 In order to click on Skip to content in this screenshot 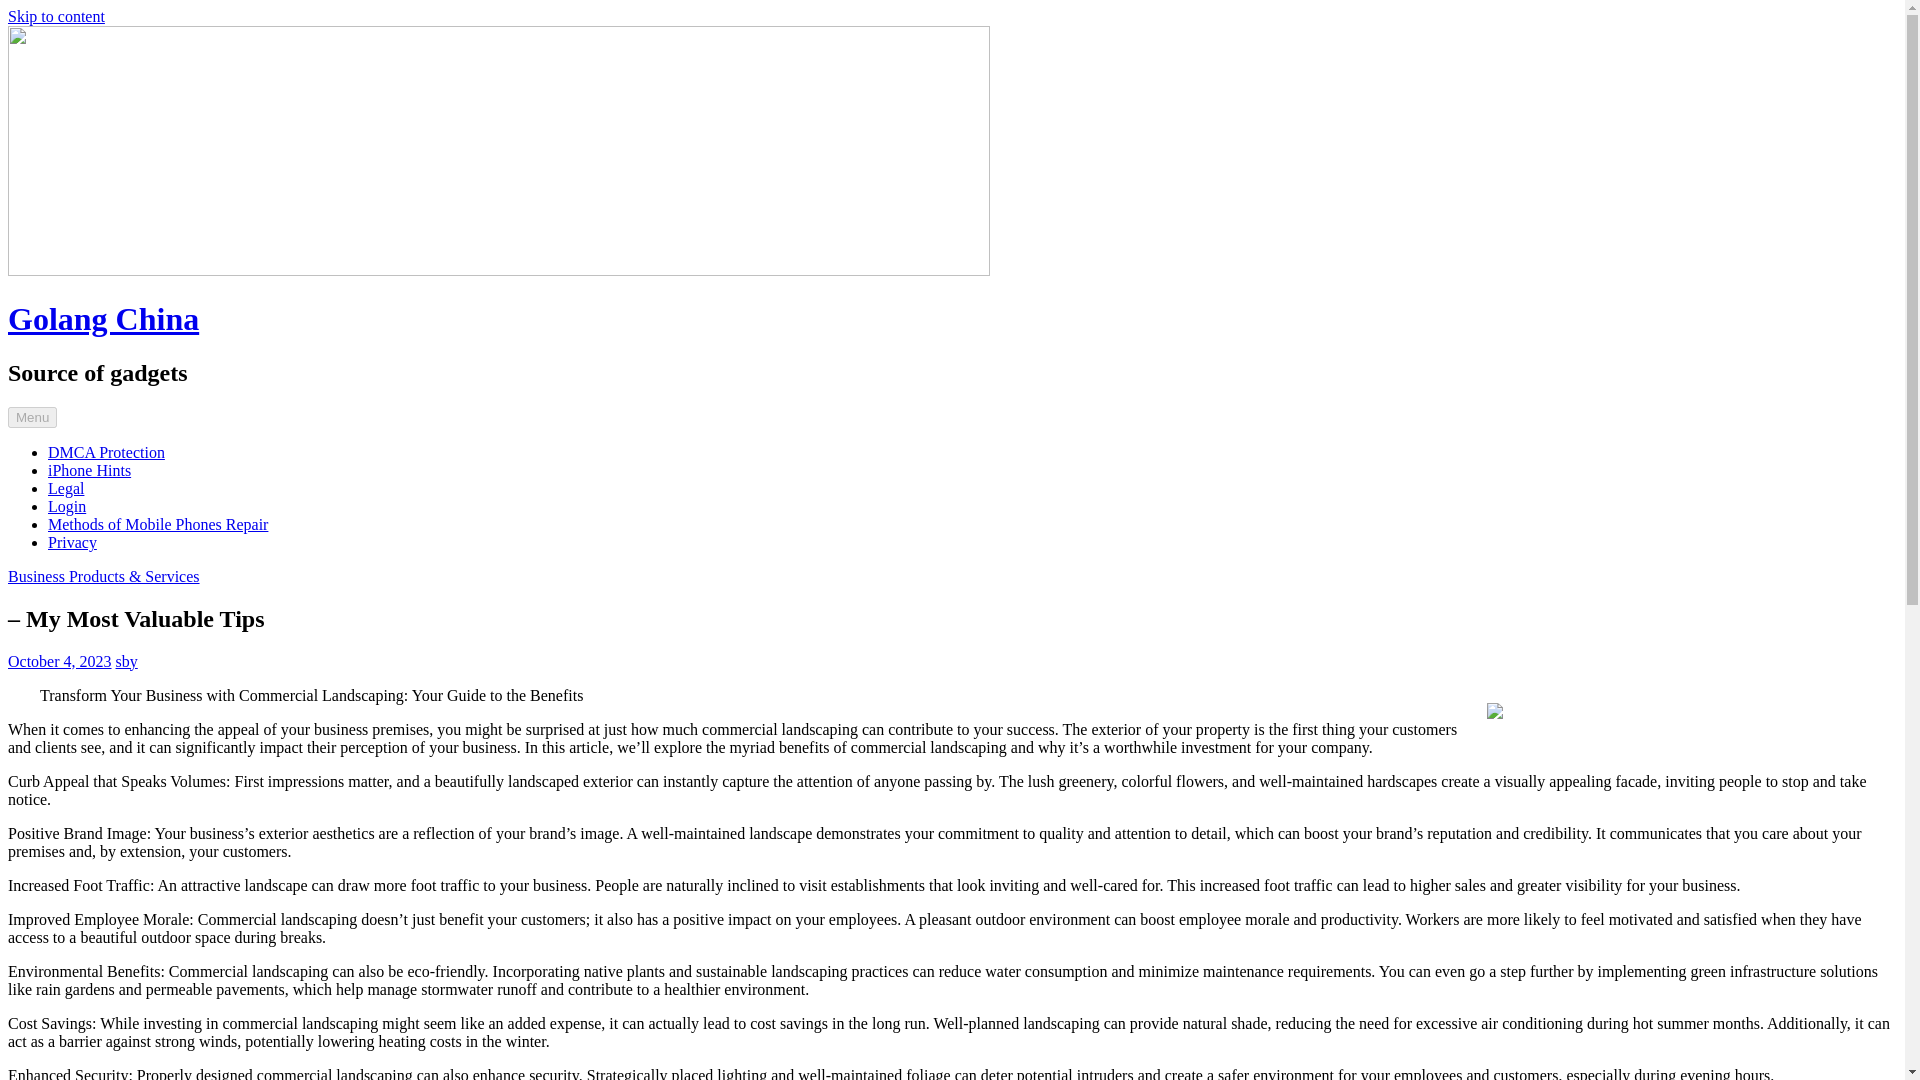, I will do `click(56, 16)`.